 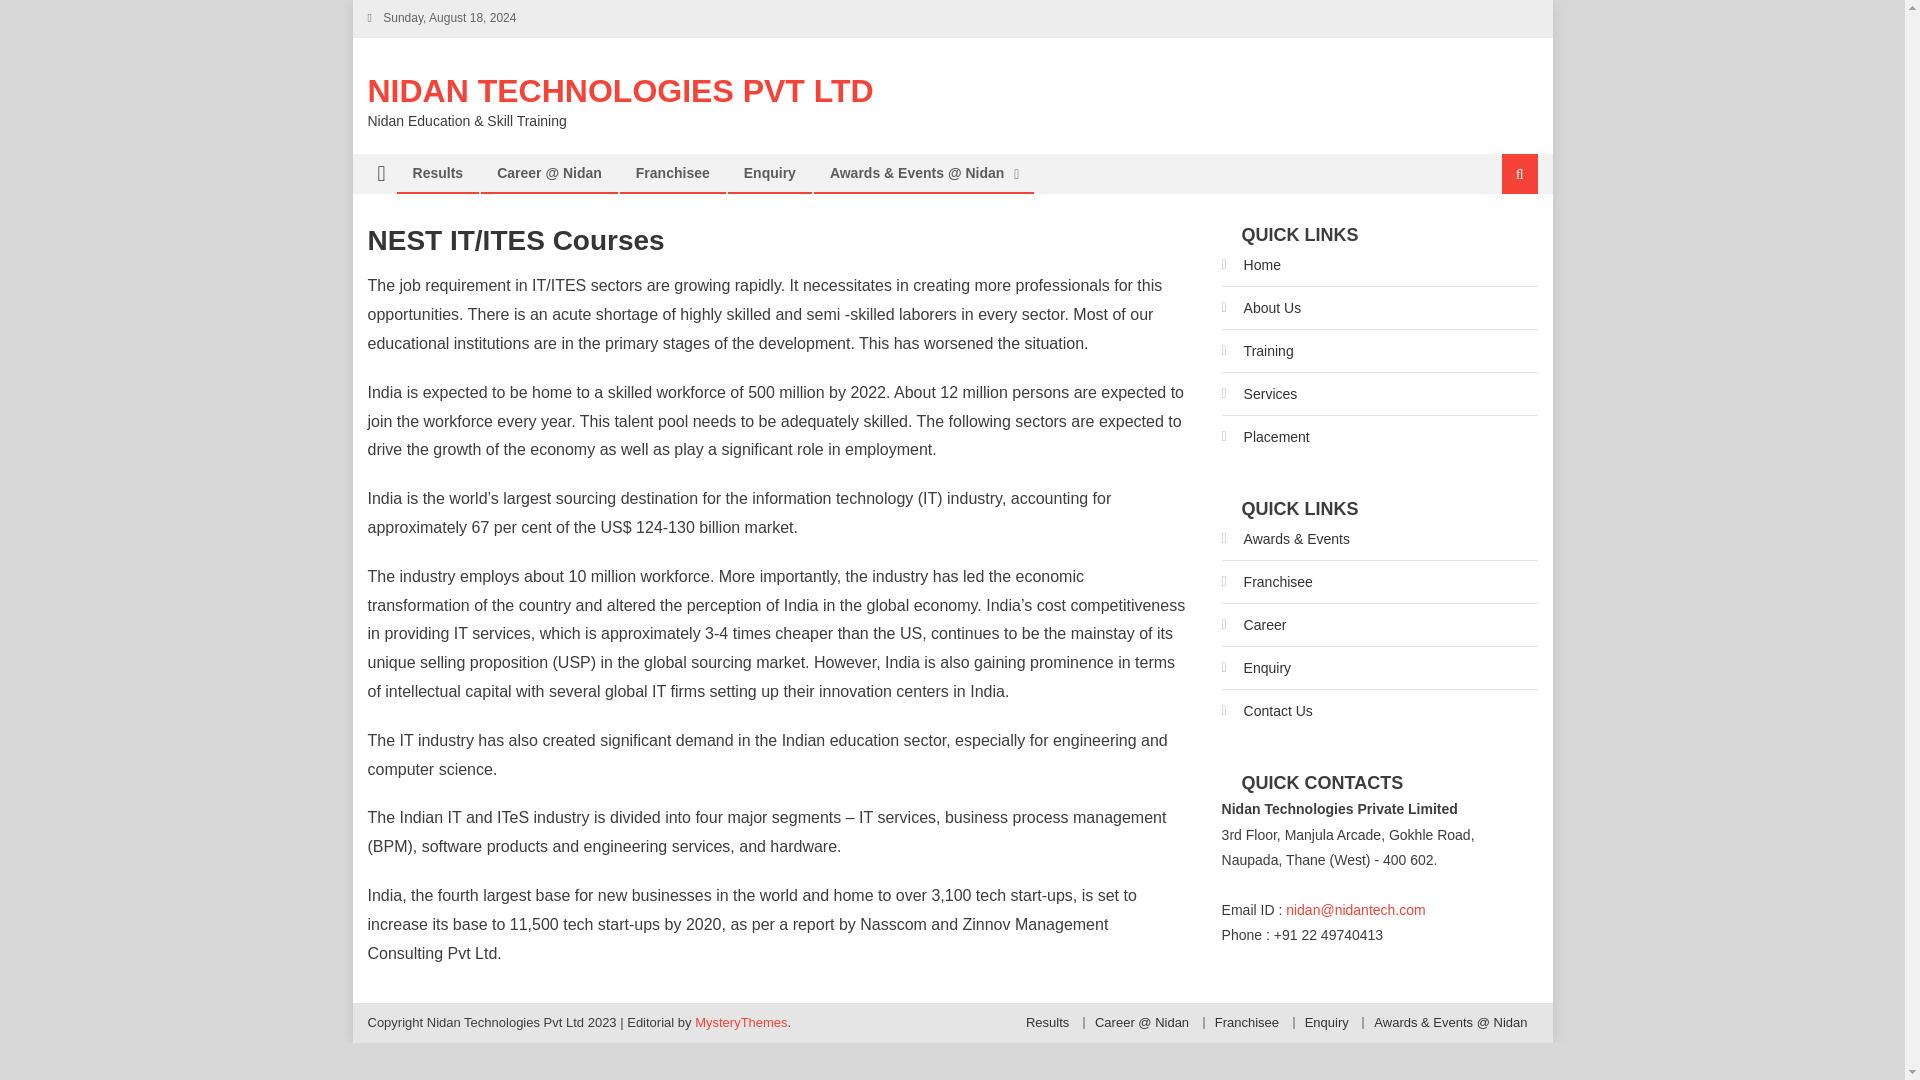 What do you see at coordinates (1259, 394) in the screenshot?
I see `Services` at bounding box center [1259, 394].